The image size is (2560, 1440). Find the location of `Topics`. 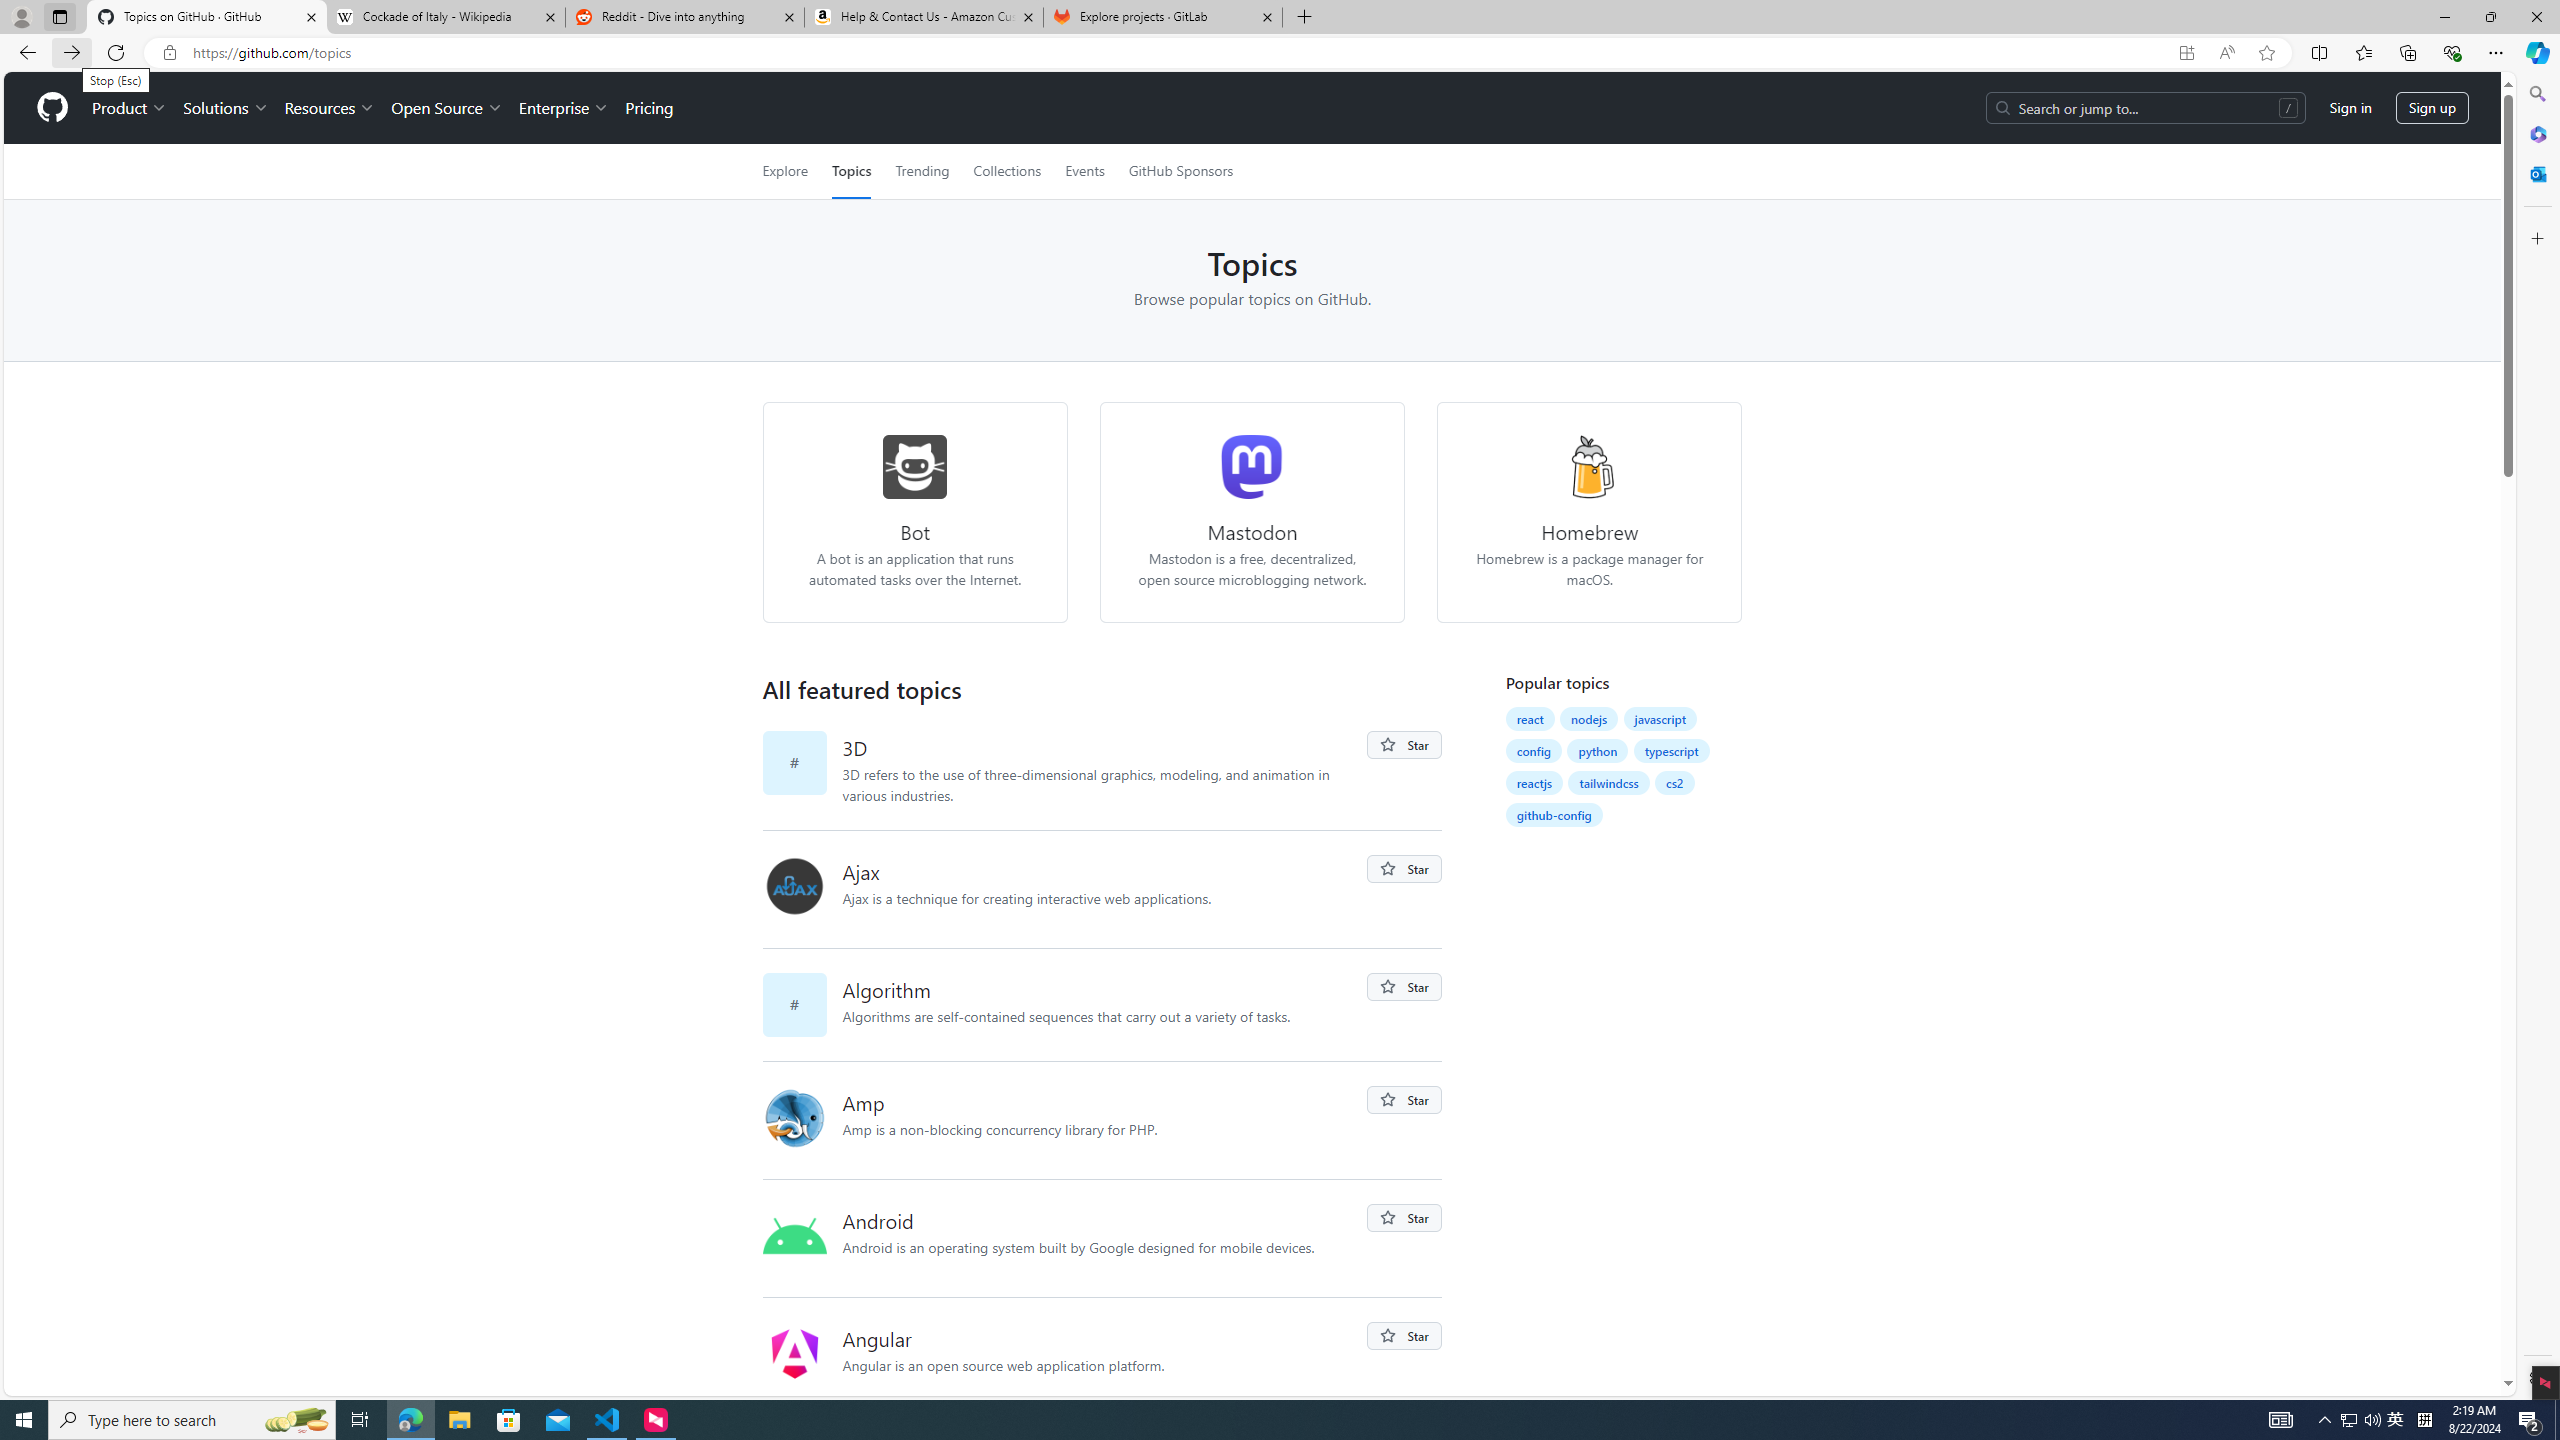

Topics is located at coordinates (852, 171).